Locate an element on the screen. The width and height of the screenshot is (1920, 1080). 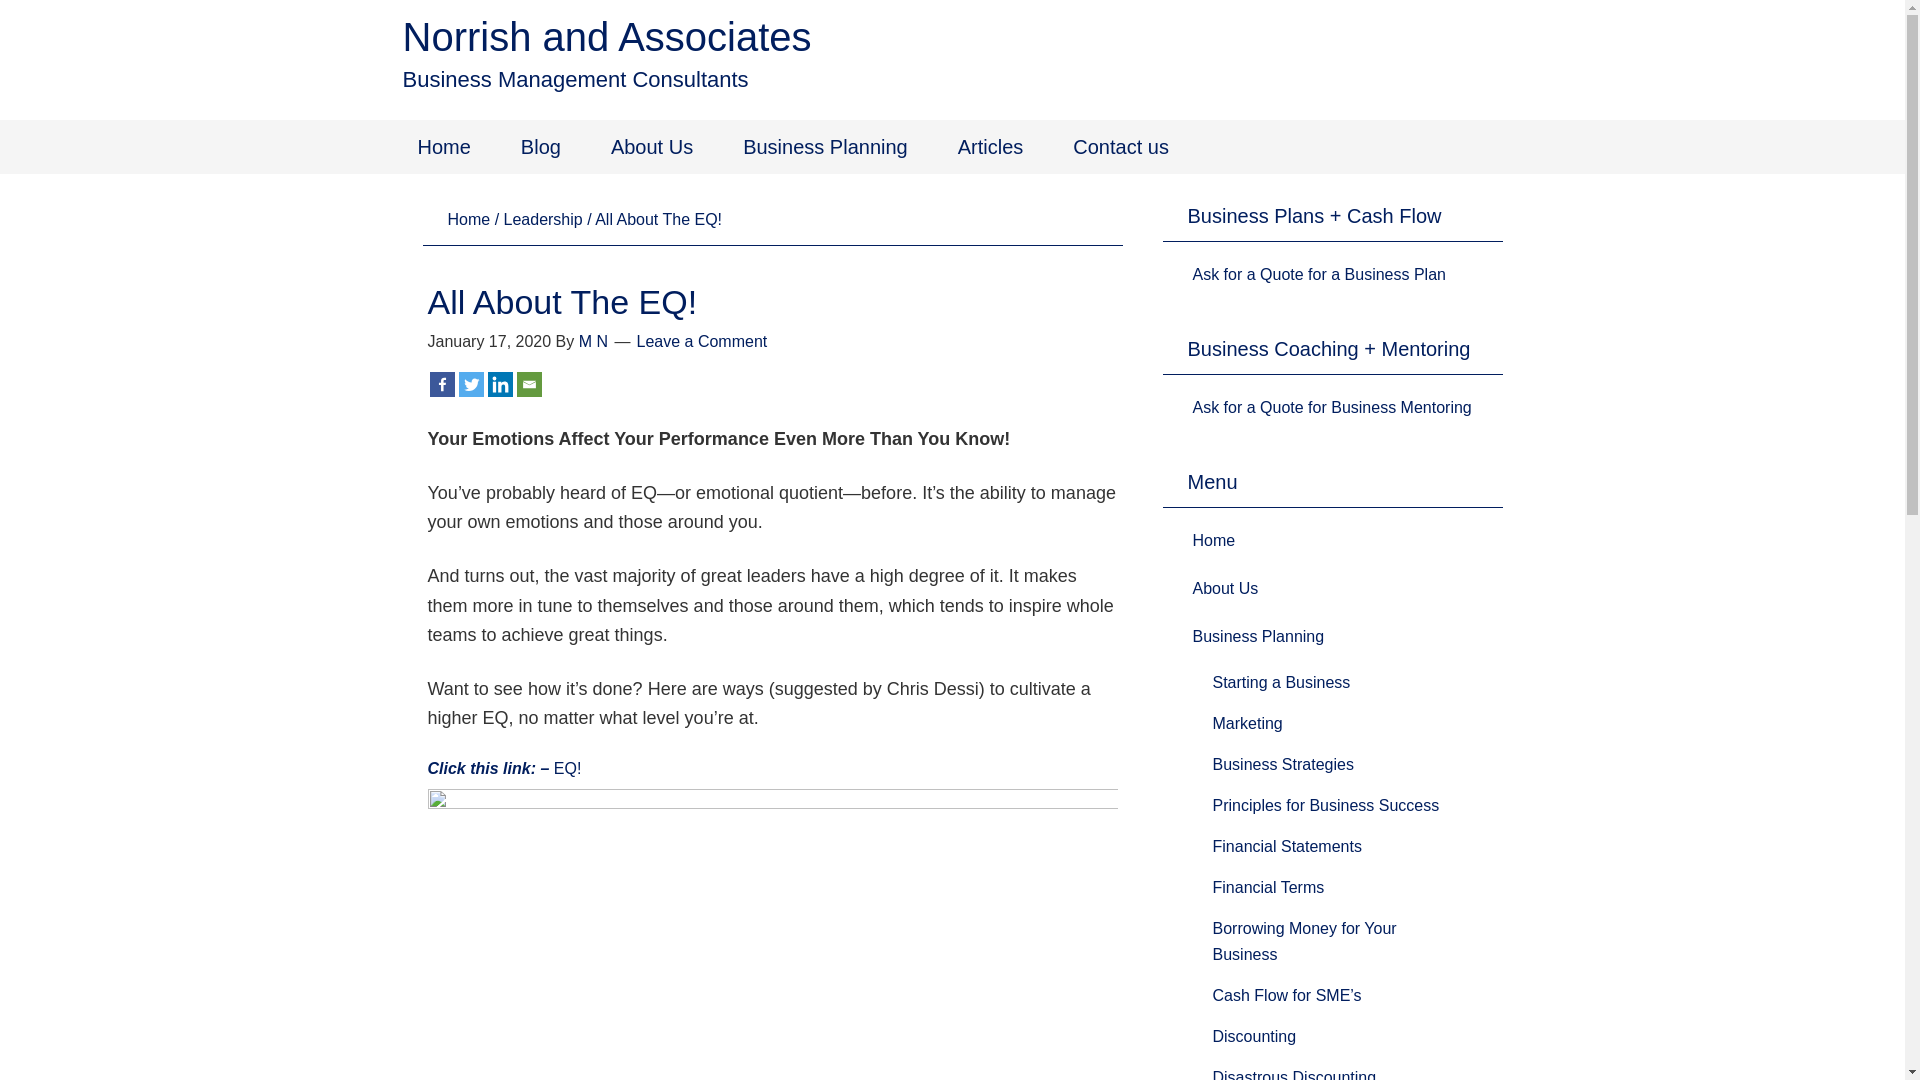
Leave a Comment is located at coordinates (702, 340).